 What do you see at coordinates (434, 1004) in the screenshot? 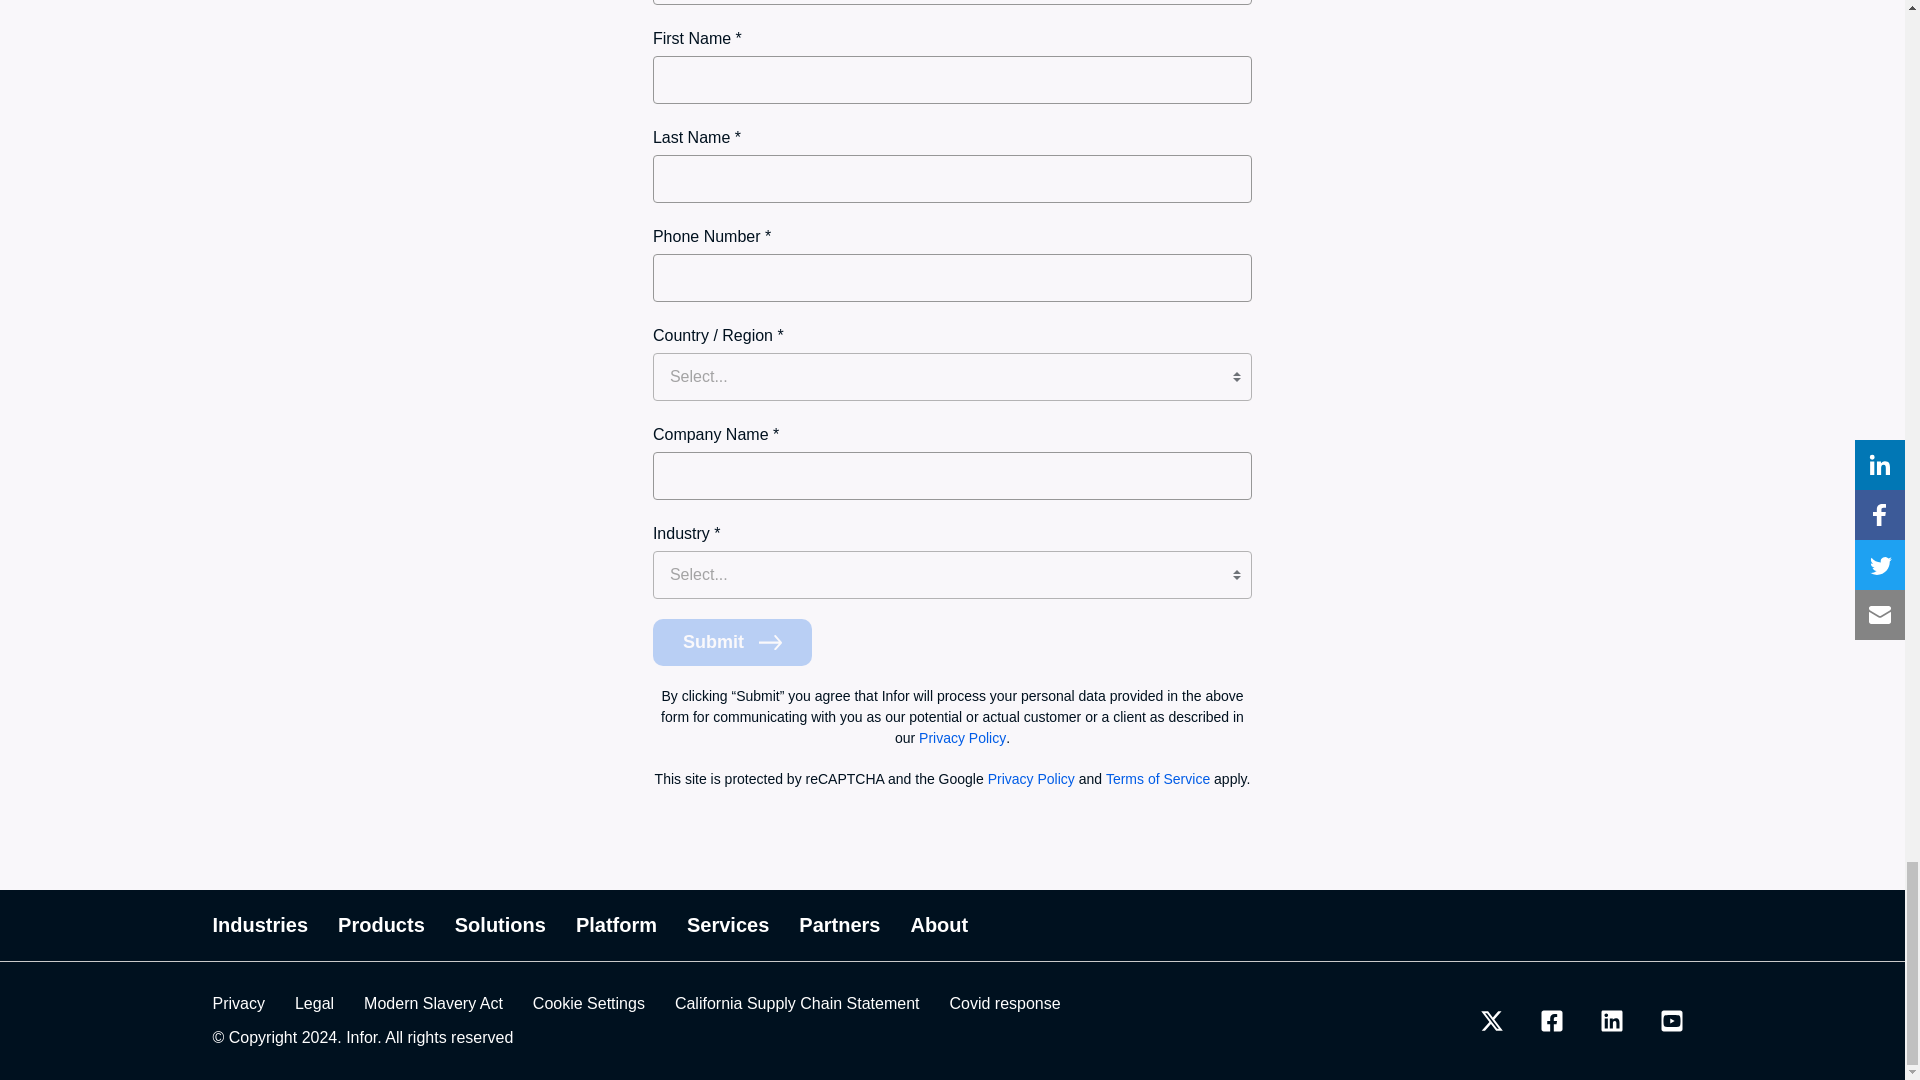
I see `Link opens in new tab` at bounding box center [434, 1004].